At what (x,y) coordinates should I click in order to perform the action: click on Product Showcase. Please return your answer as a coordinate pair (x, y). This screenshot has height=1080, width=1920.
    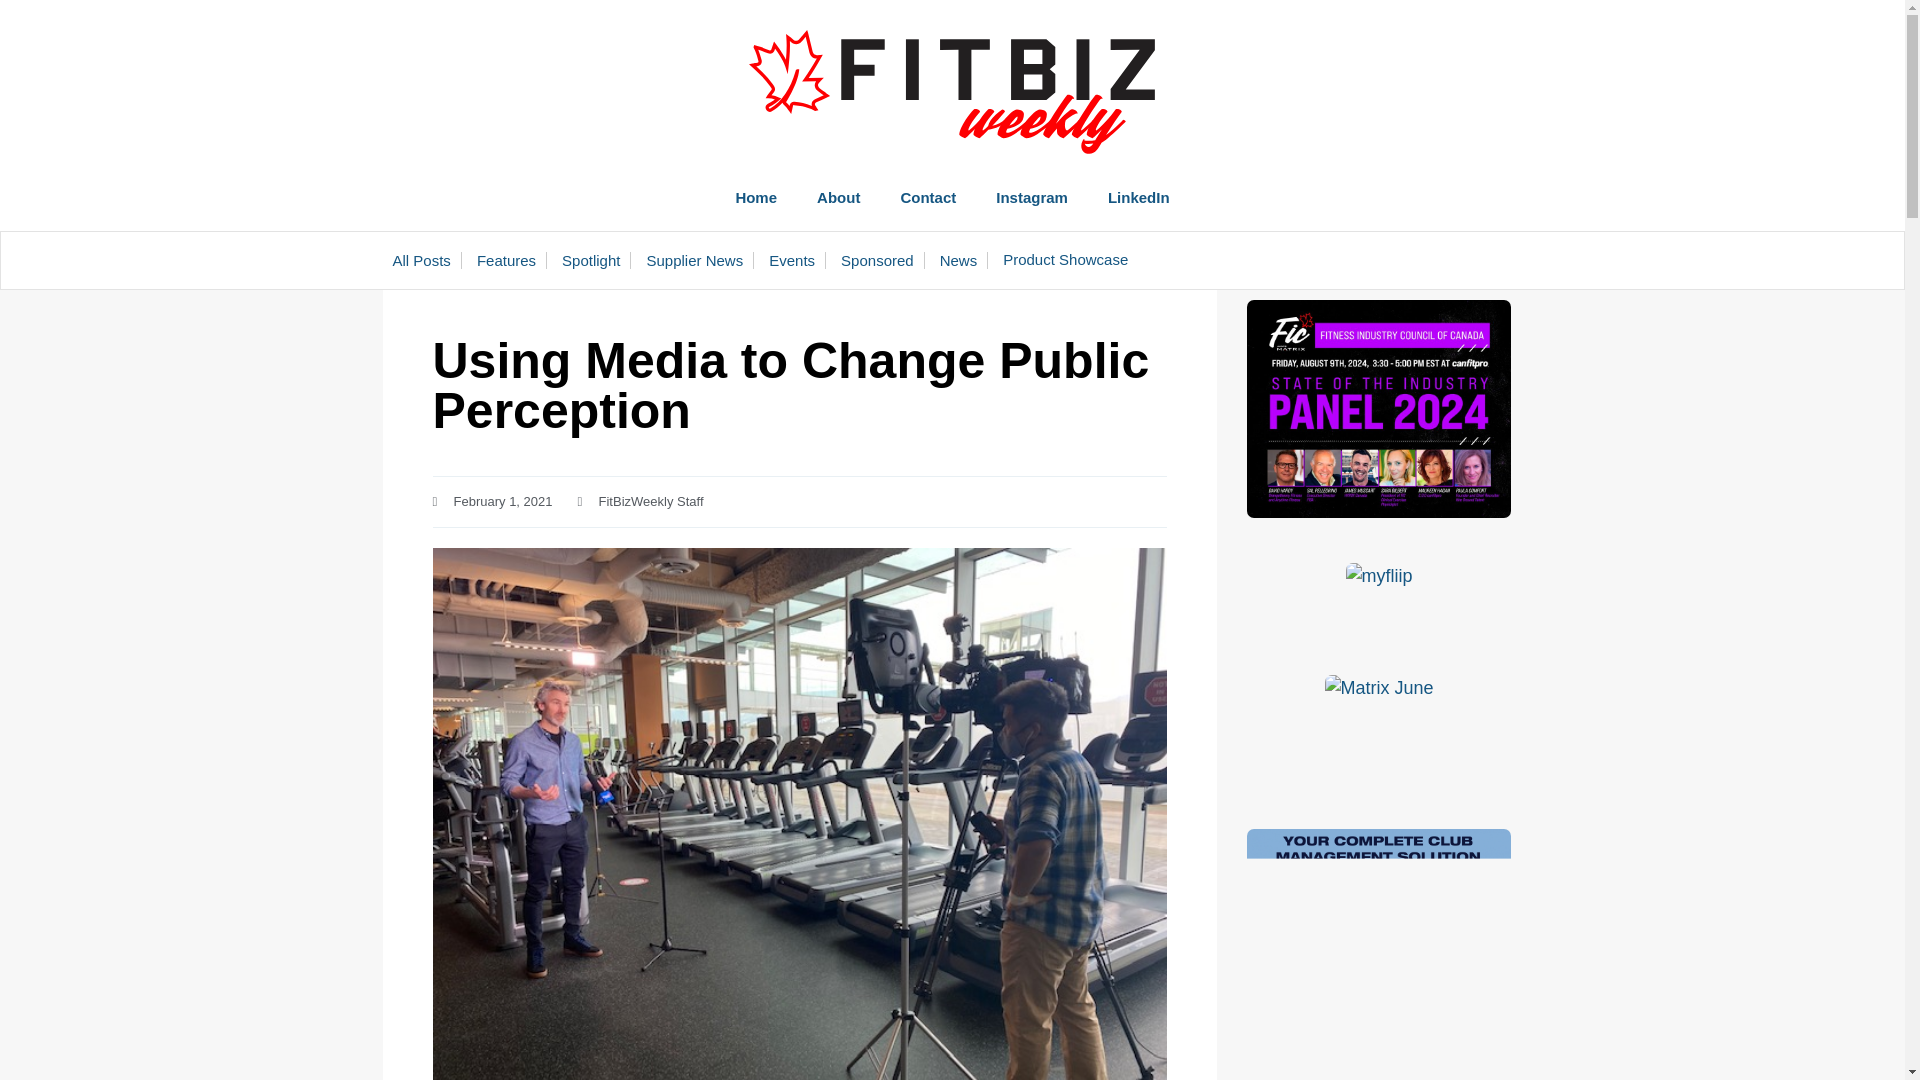
    Looking at the image, I should click on (1065, 260).